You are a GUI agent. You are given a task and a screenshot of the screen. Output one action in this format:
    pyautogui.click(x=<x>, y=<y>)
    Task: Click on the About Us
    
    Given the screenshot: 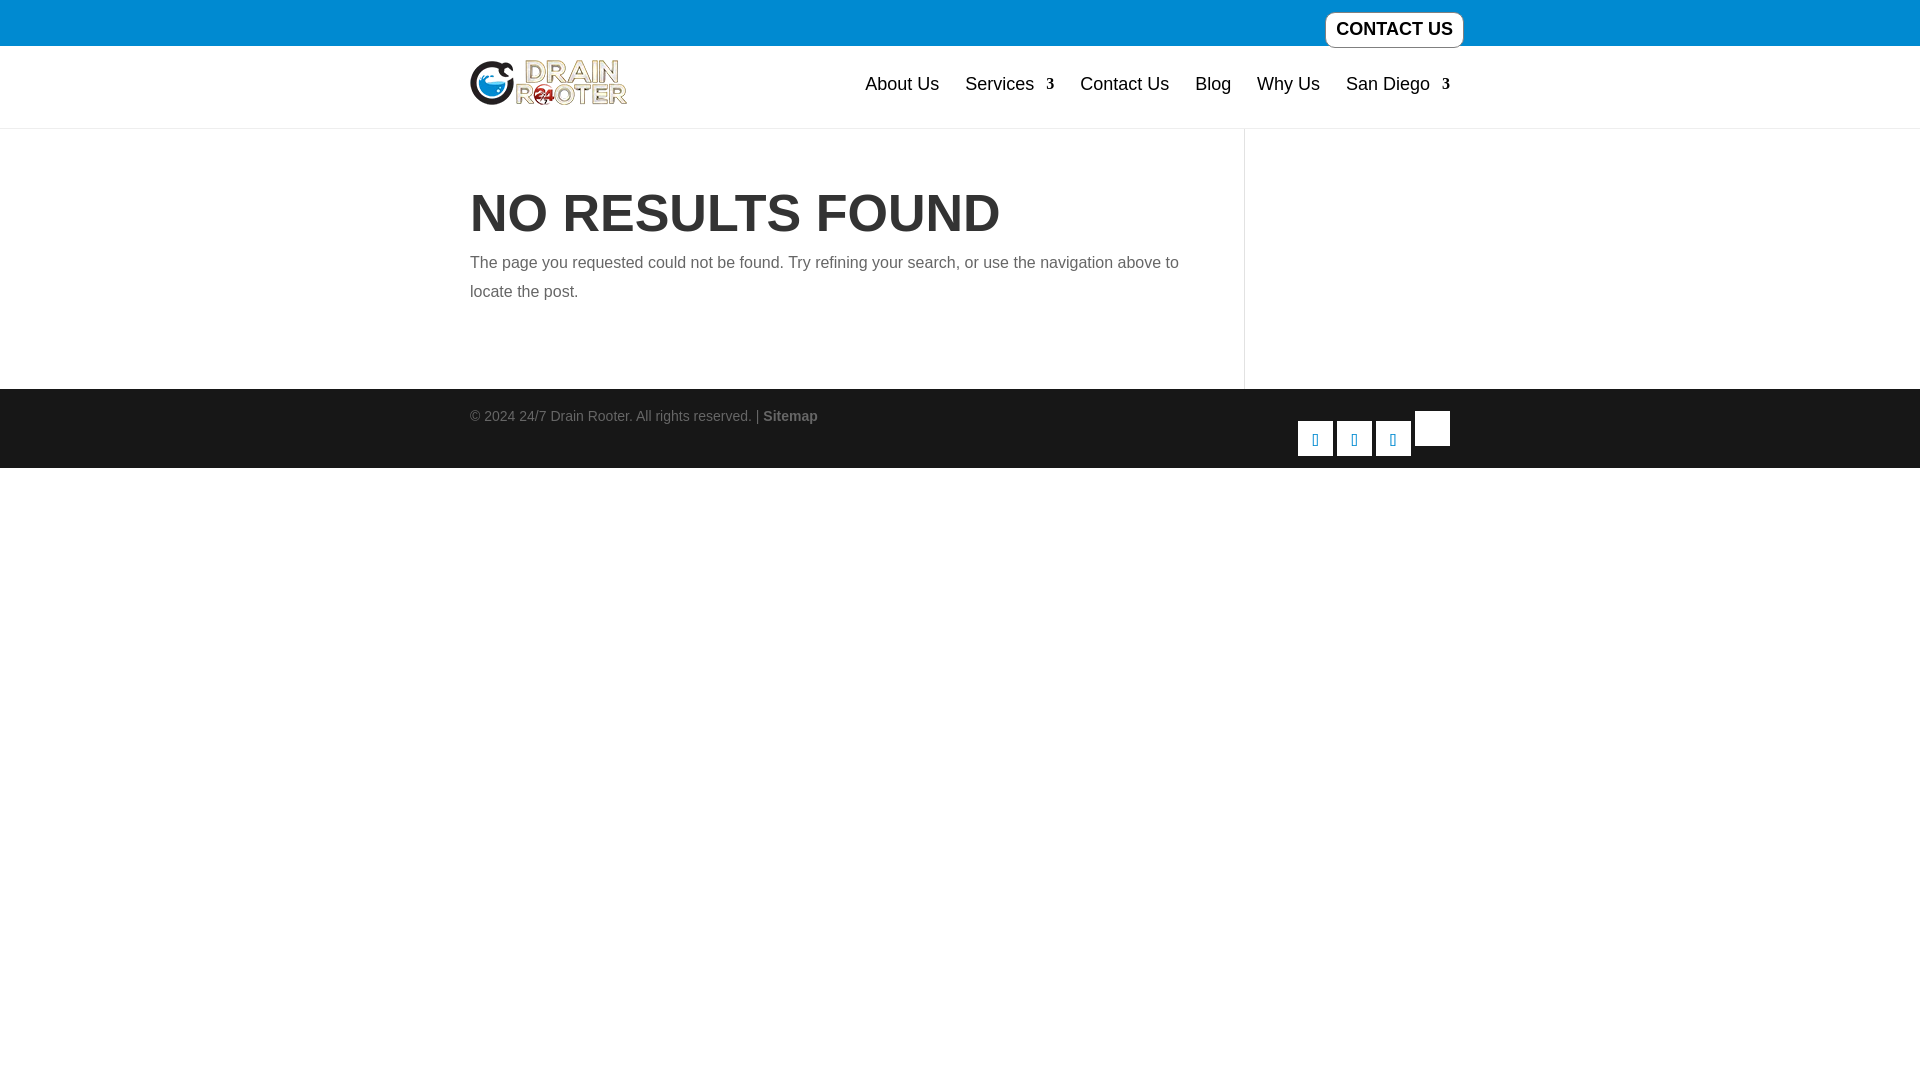 What is the action you would take?
    pyautogui.click(x=902, y=83)
    